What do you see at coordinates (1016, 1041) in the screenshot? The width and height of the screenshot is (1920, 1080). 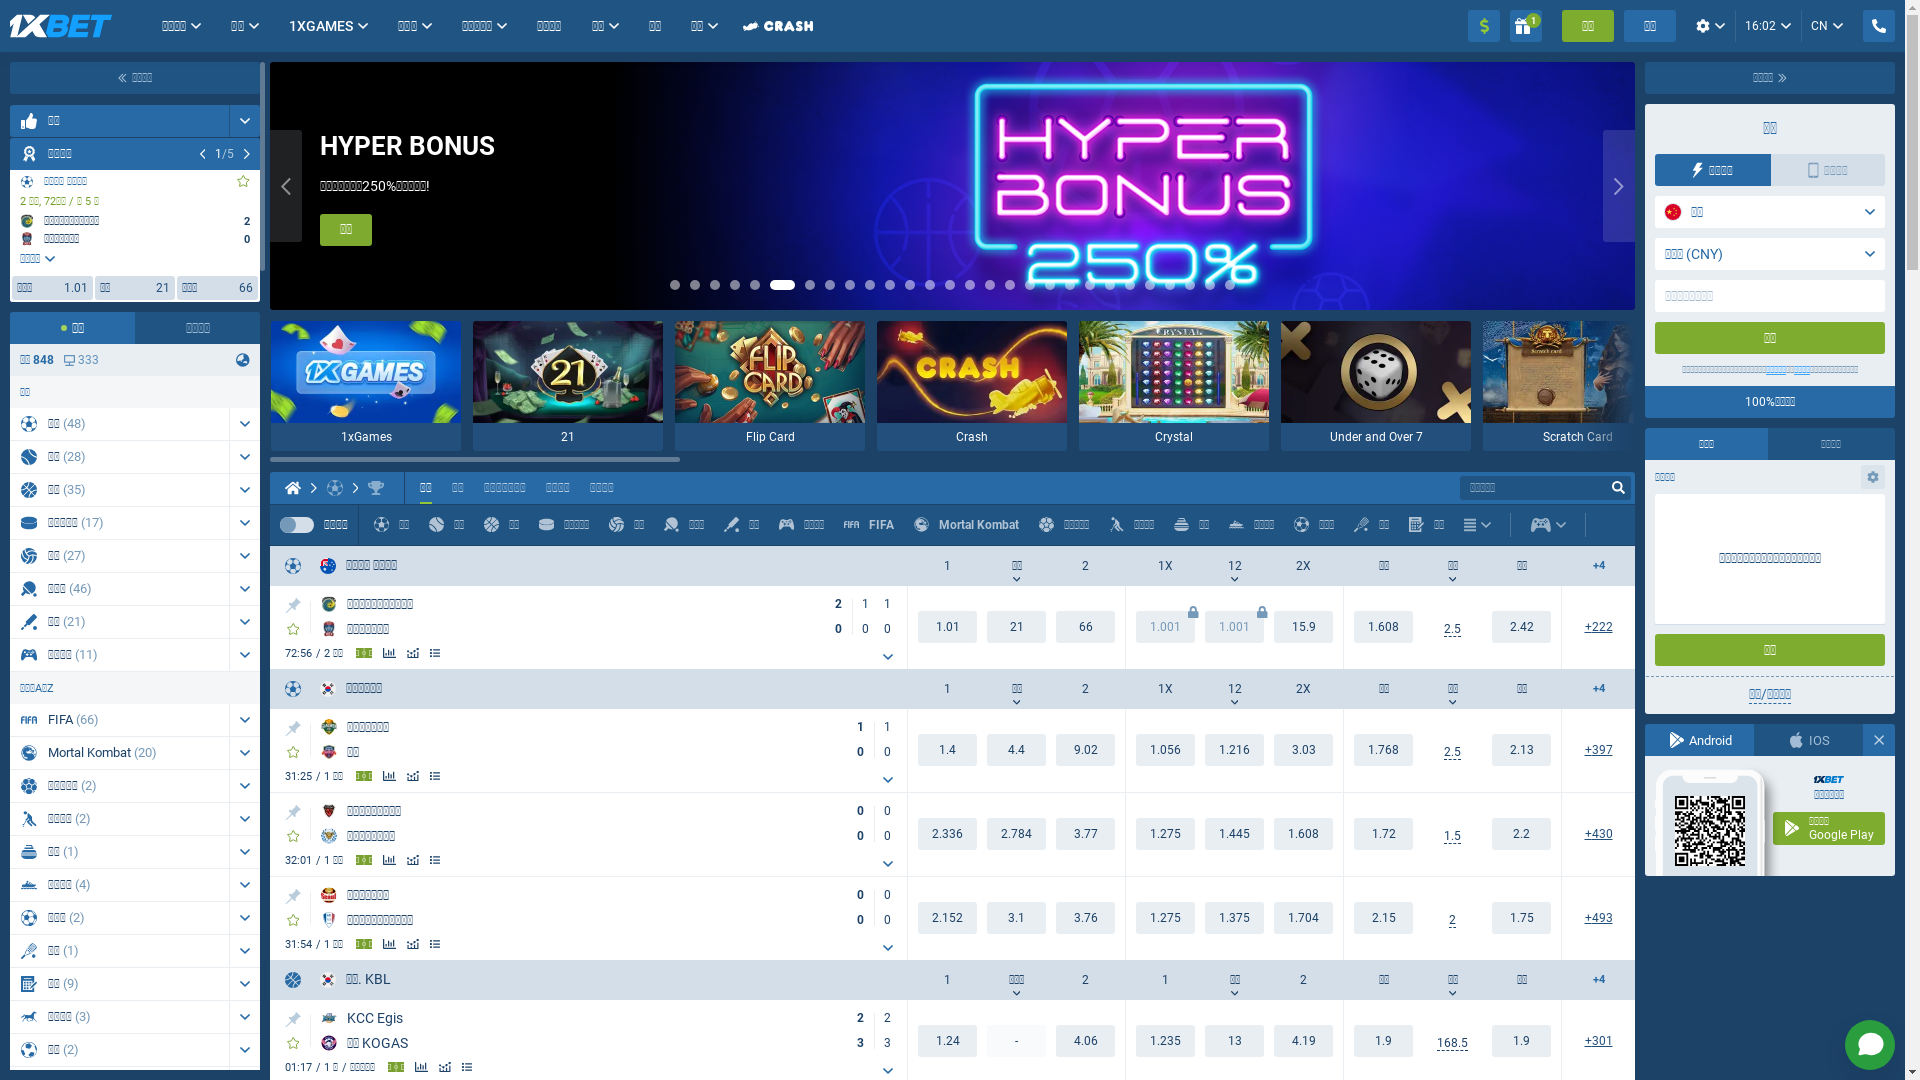 I see `-` at bounding box center [1016, 1041].